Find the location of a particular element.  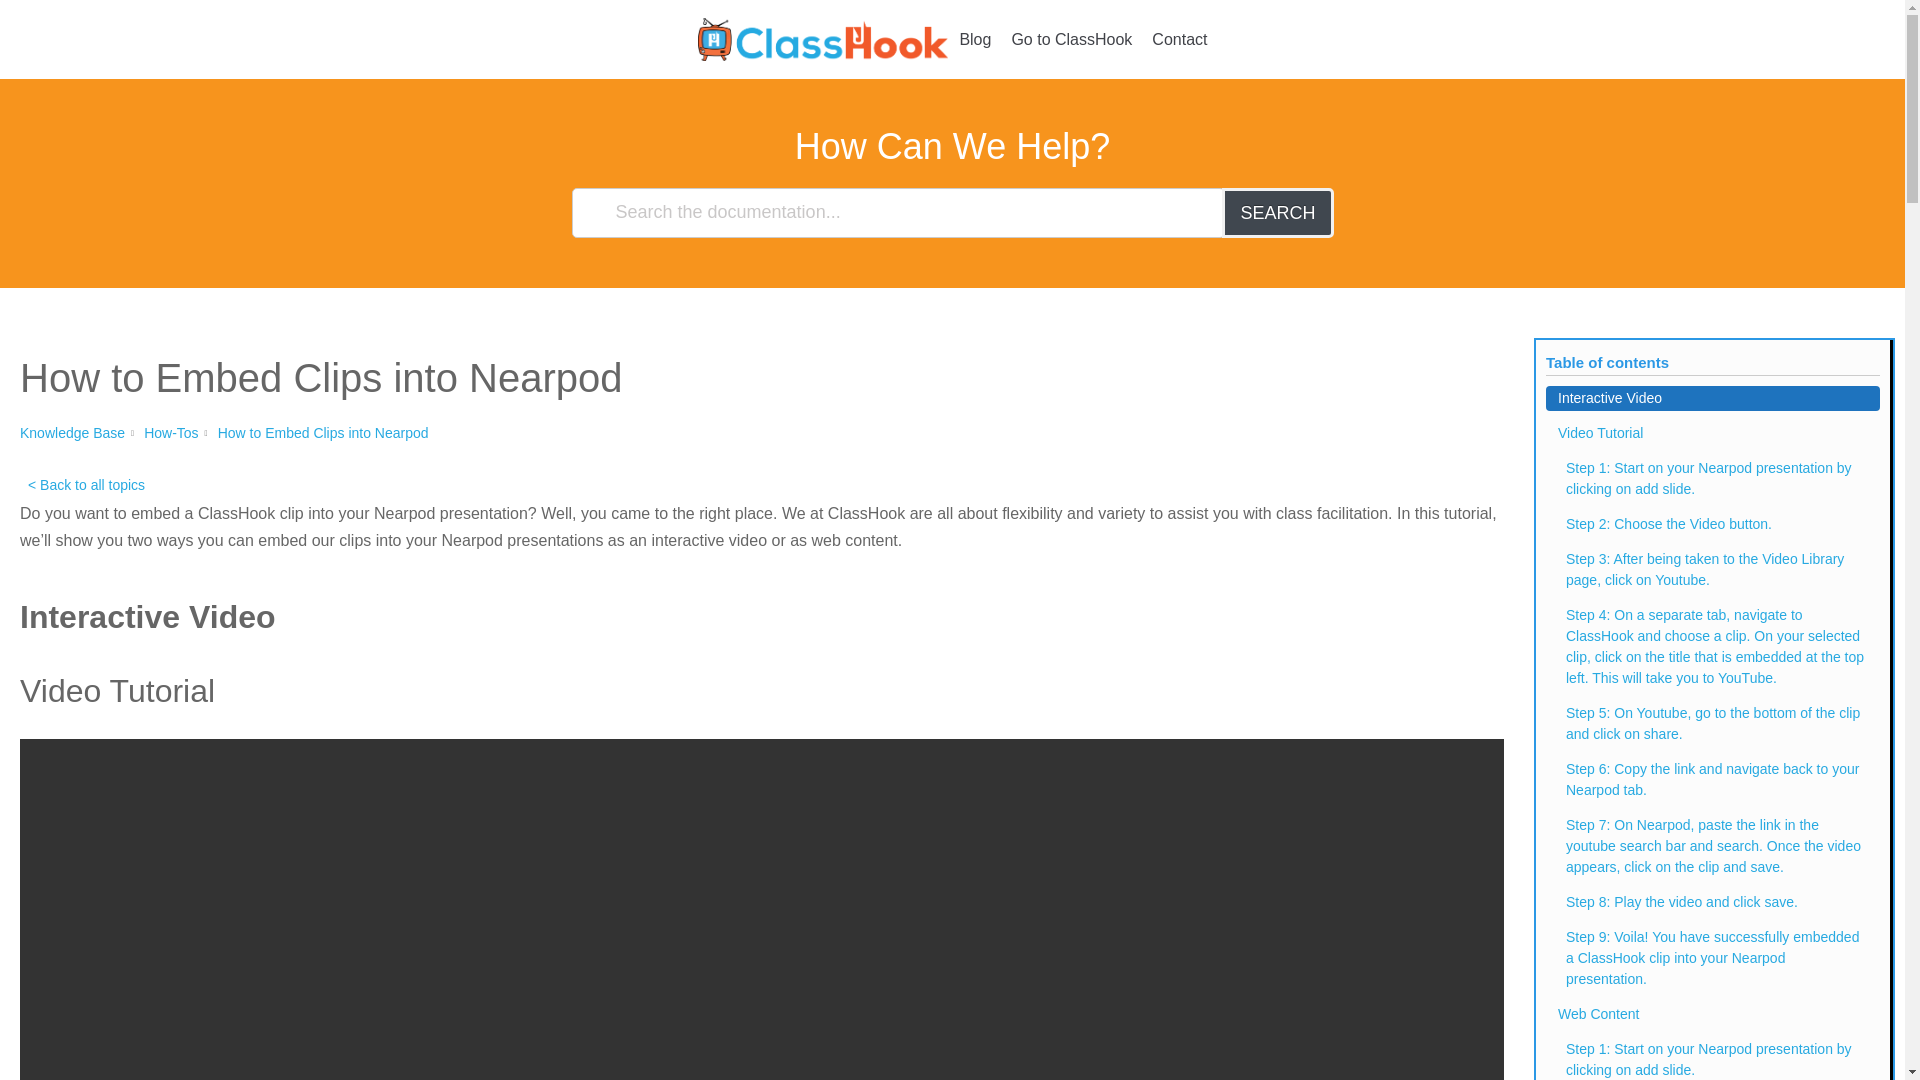

How-Tos is located at coordinates (170, 432).